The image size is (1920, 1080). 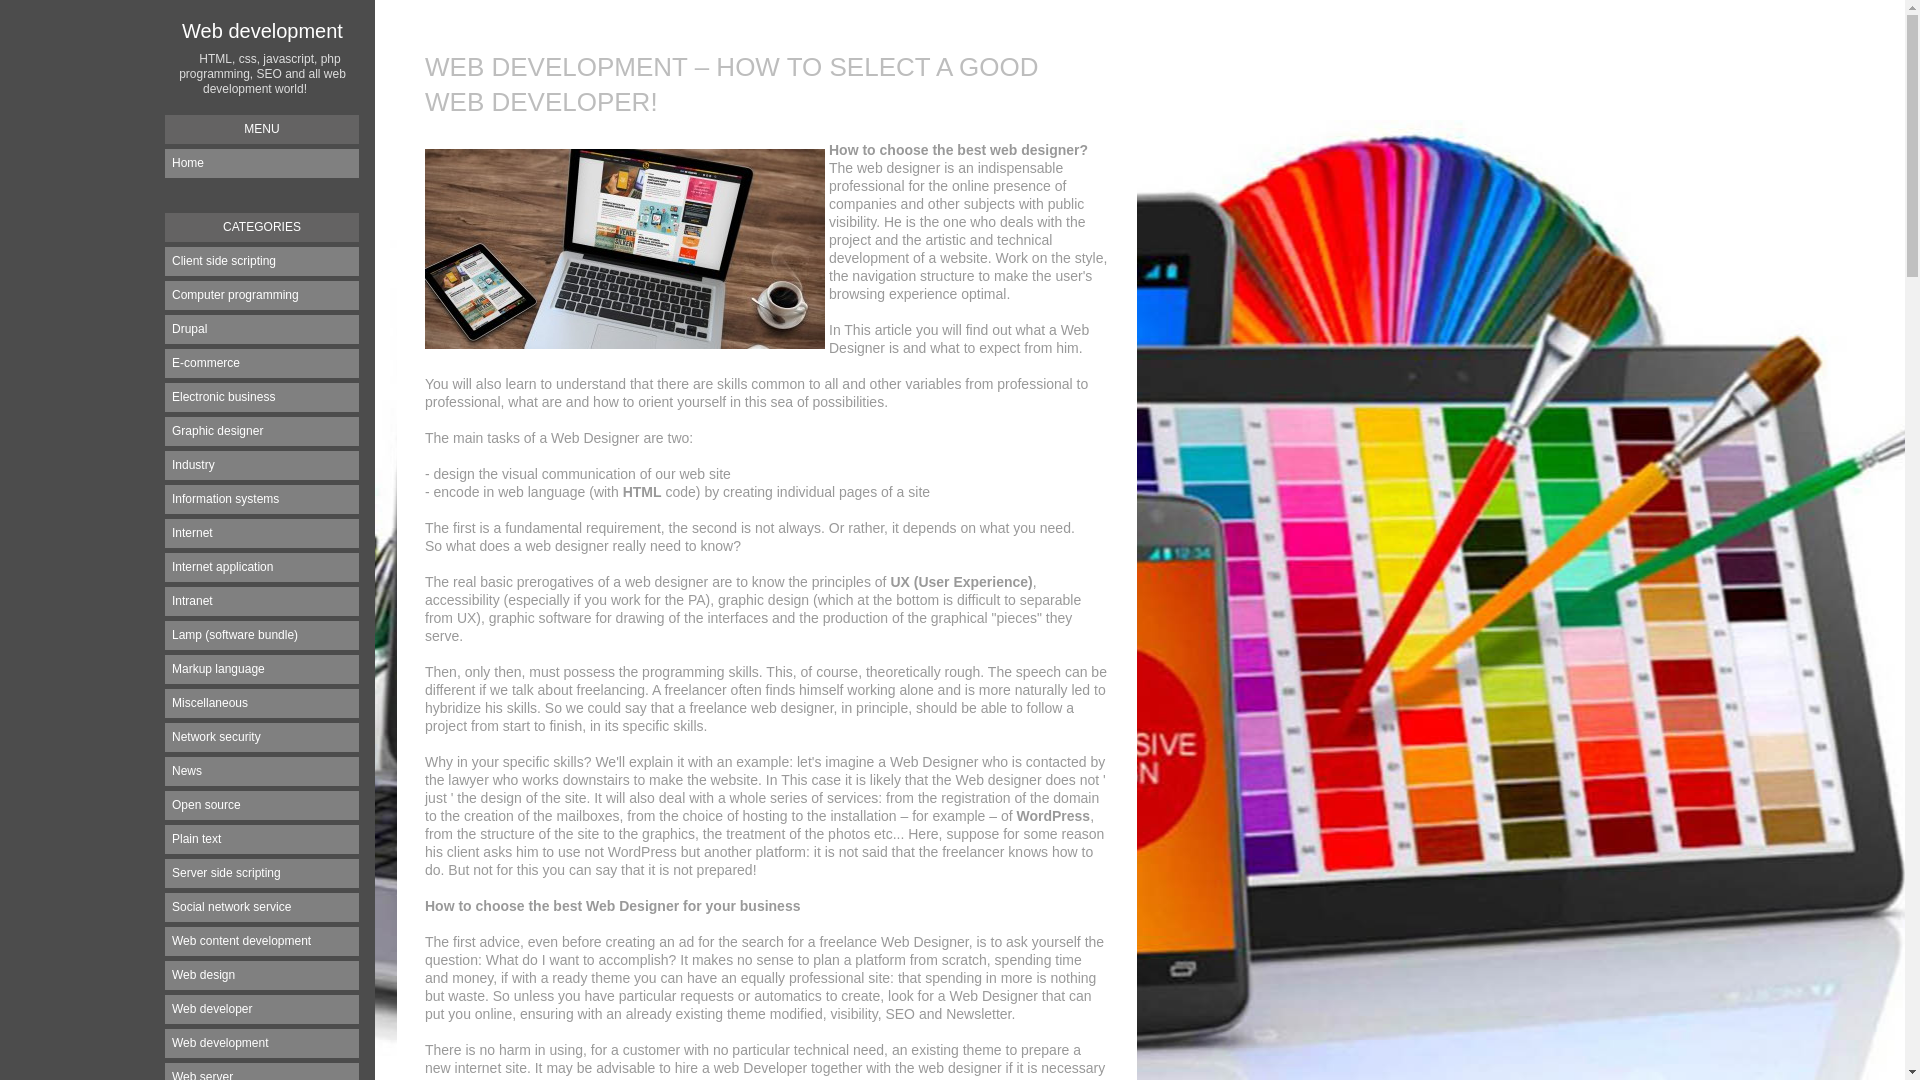 I want to click on Miscellaneous, so click(x=262, y=704).